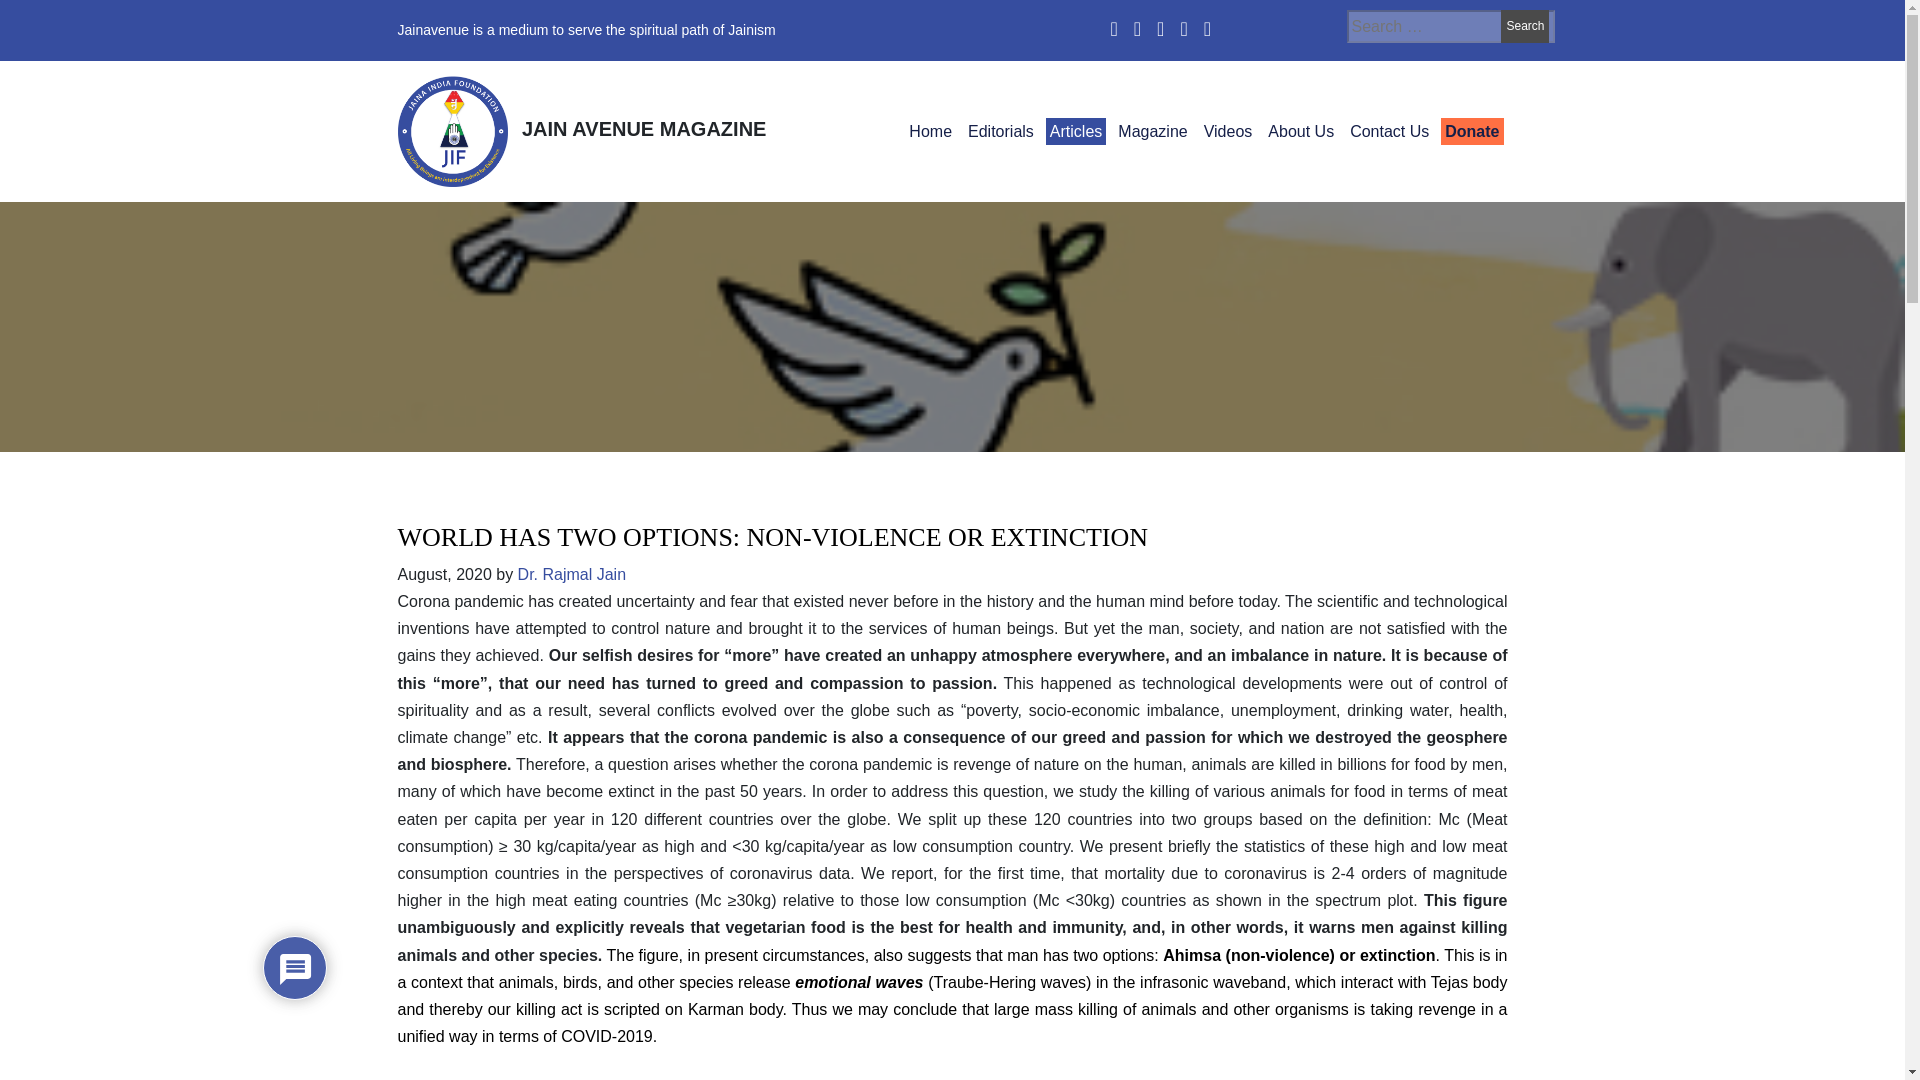  What do you see at coordinates (1076, 130) in the screenshot?
I see `Articles` at bounding box center [1076, 130].